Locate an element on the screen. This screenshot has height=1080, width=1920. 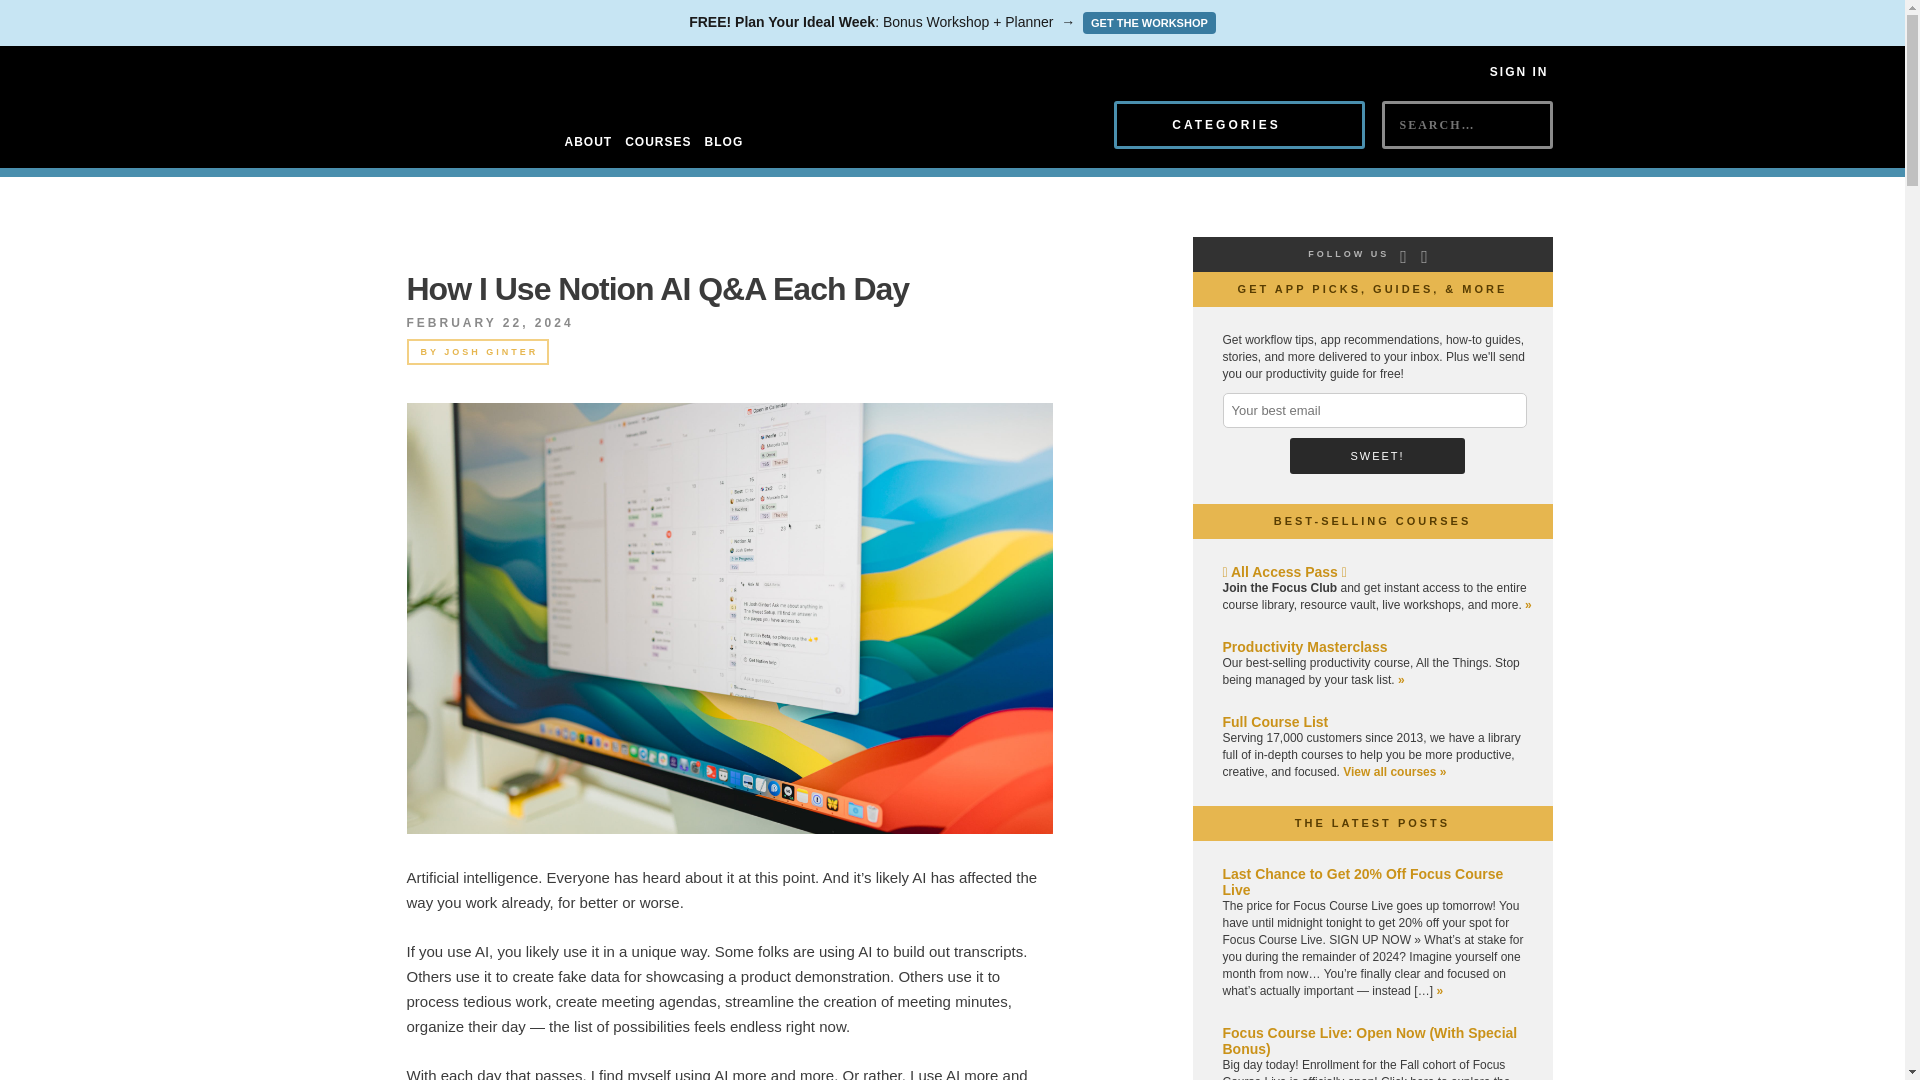
ABOUT is located at coordinates (588, 142).